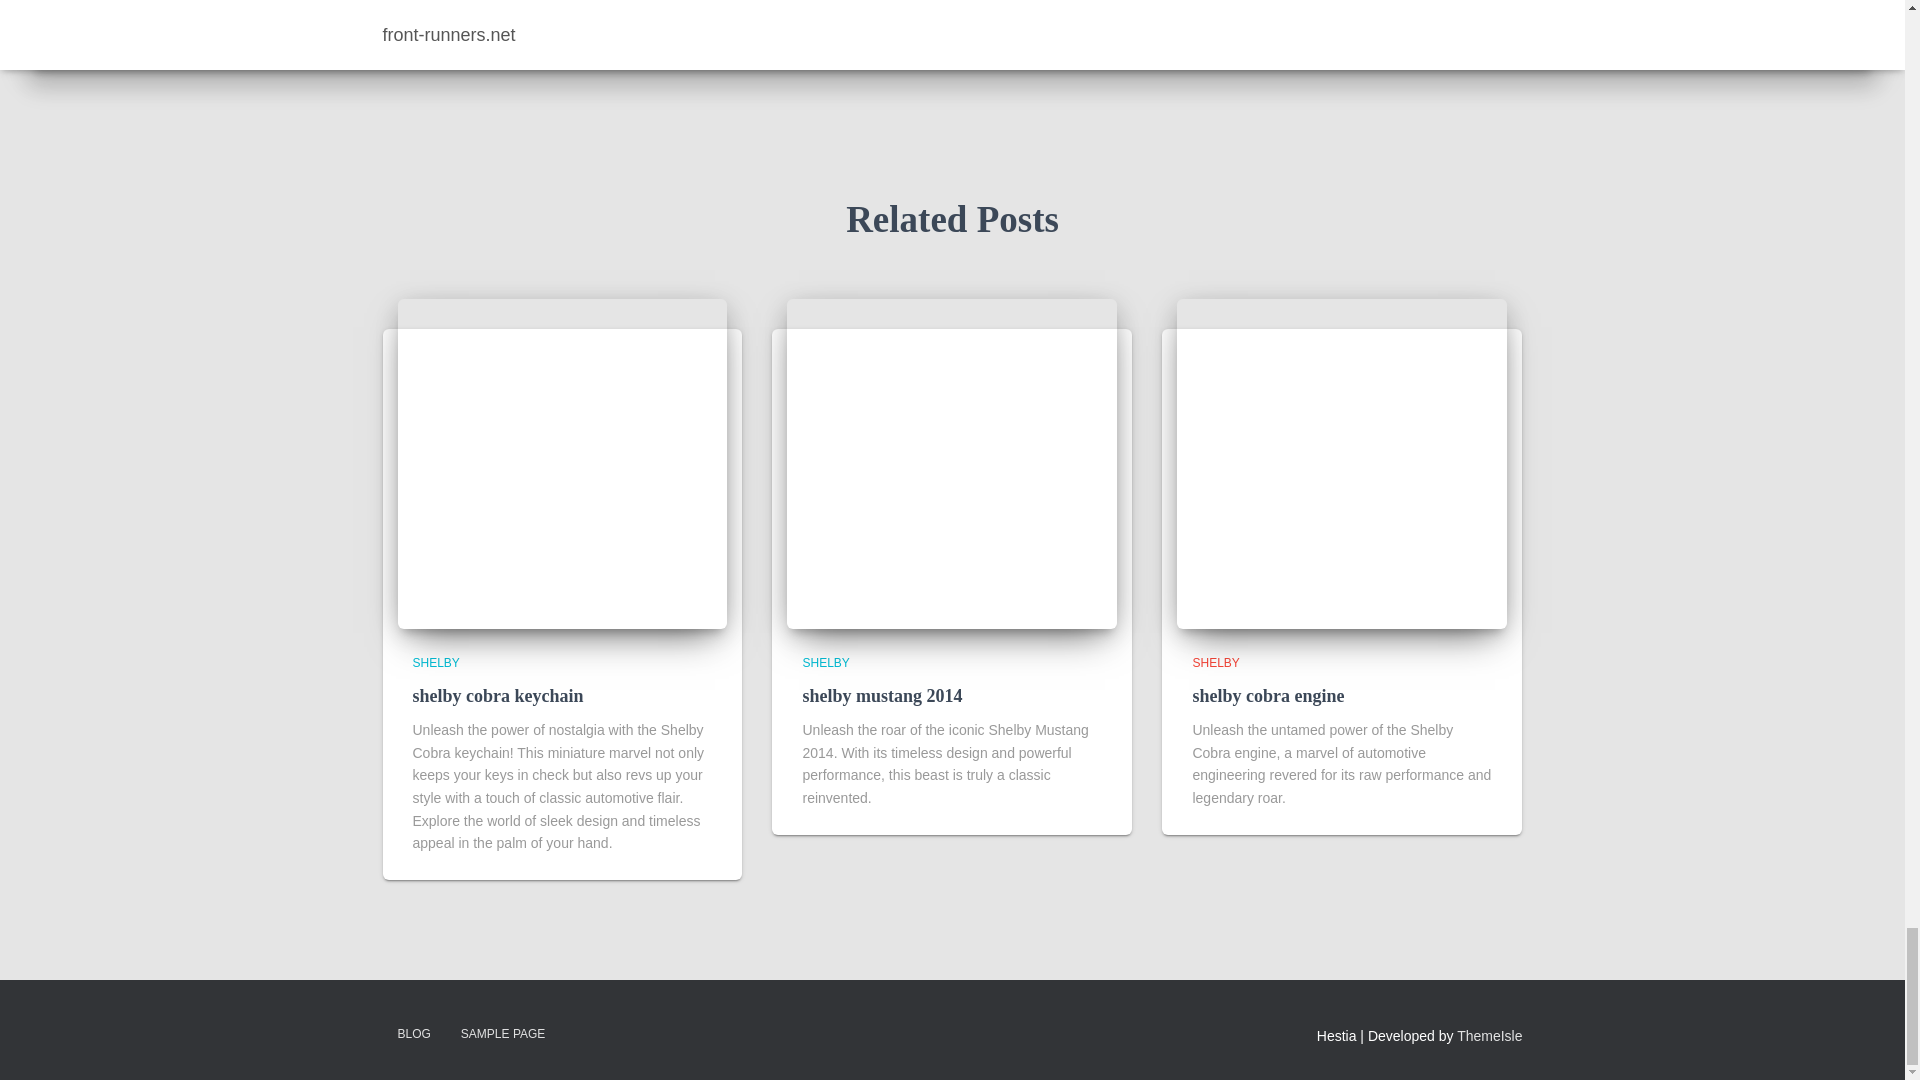 The height and width of the screenshot is (1080, 1920). I want to click on shelby cobra keychain, so click(498, 696).